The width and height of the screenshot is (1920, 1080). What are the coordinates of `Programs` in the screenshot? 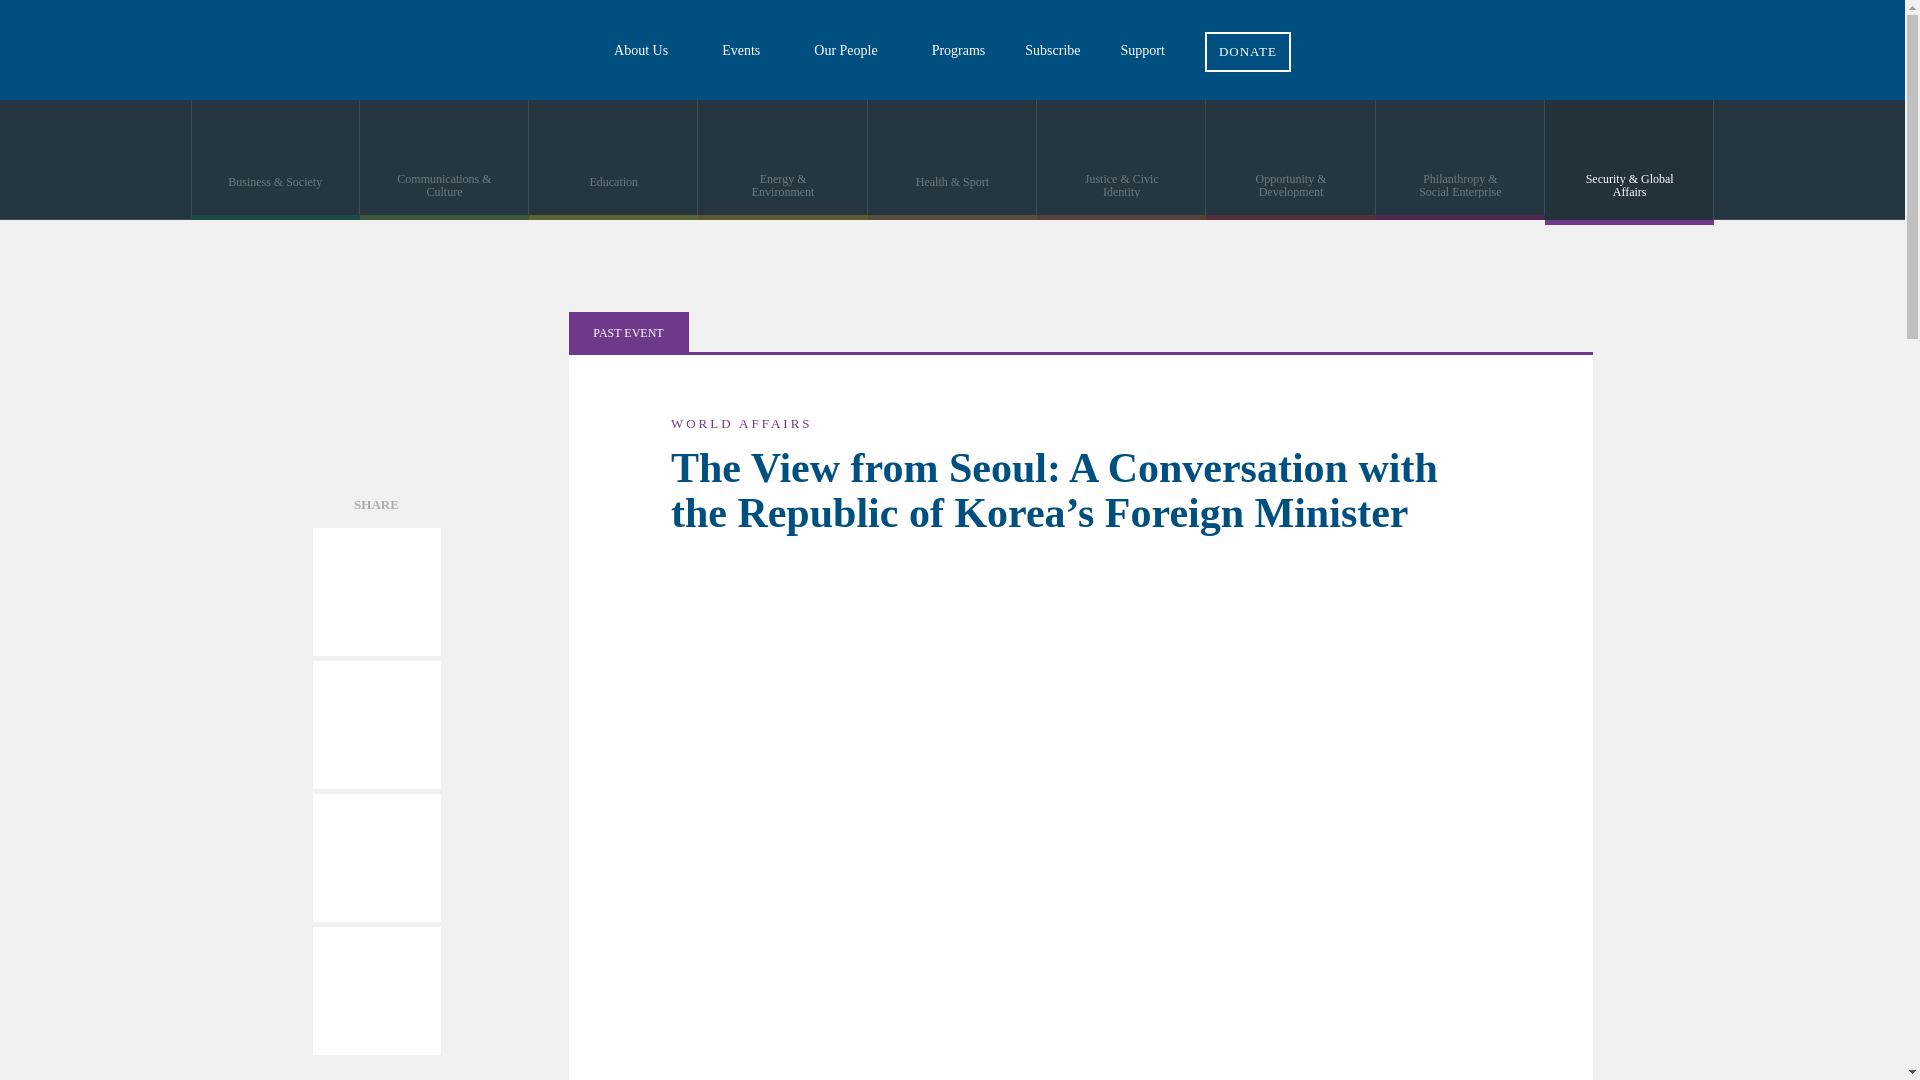 It's located at (959, 50).